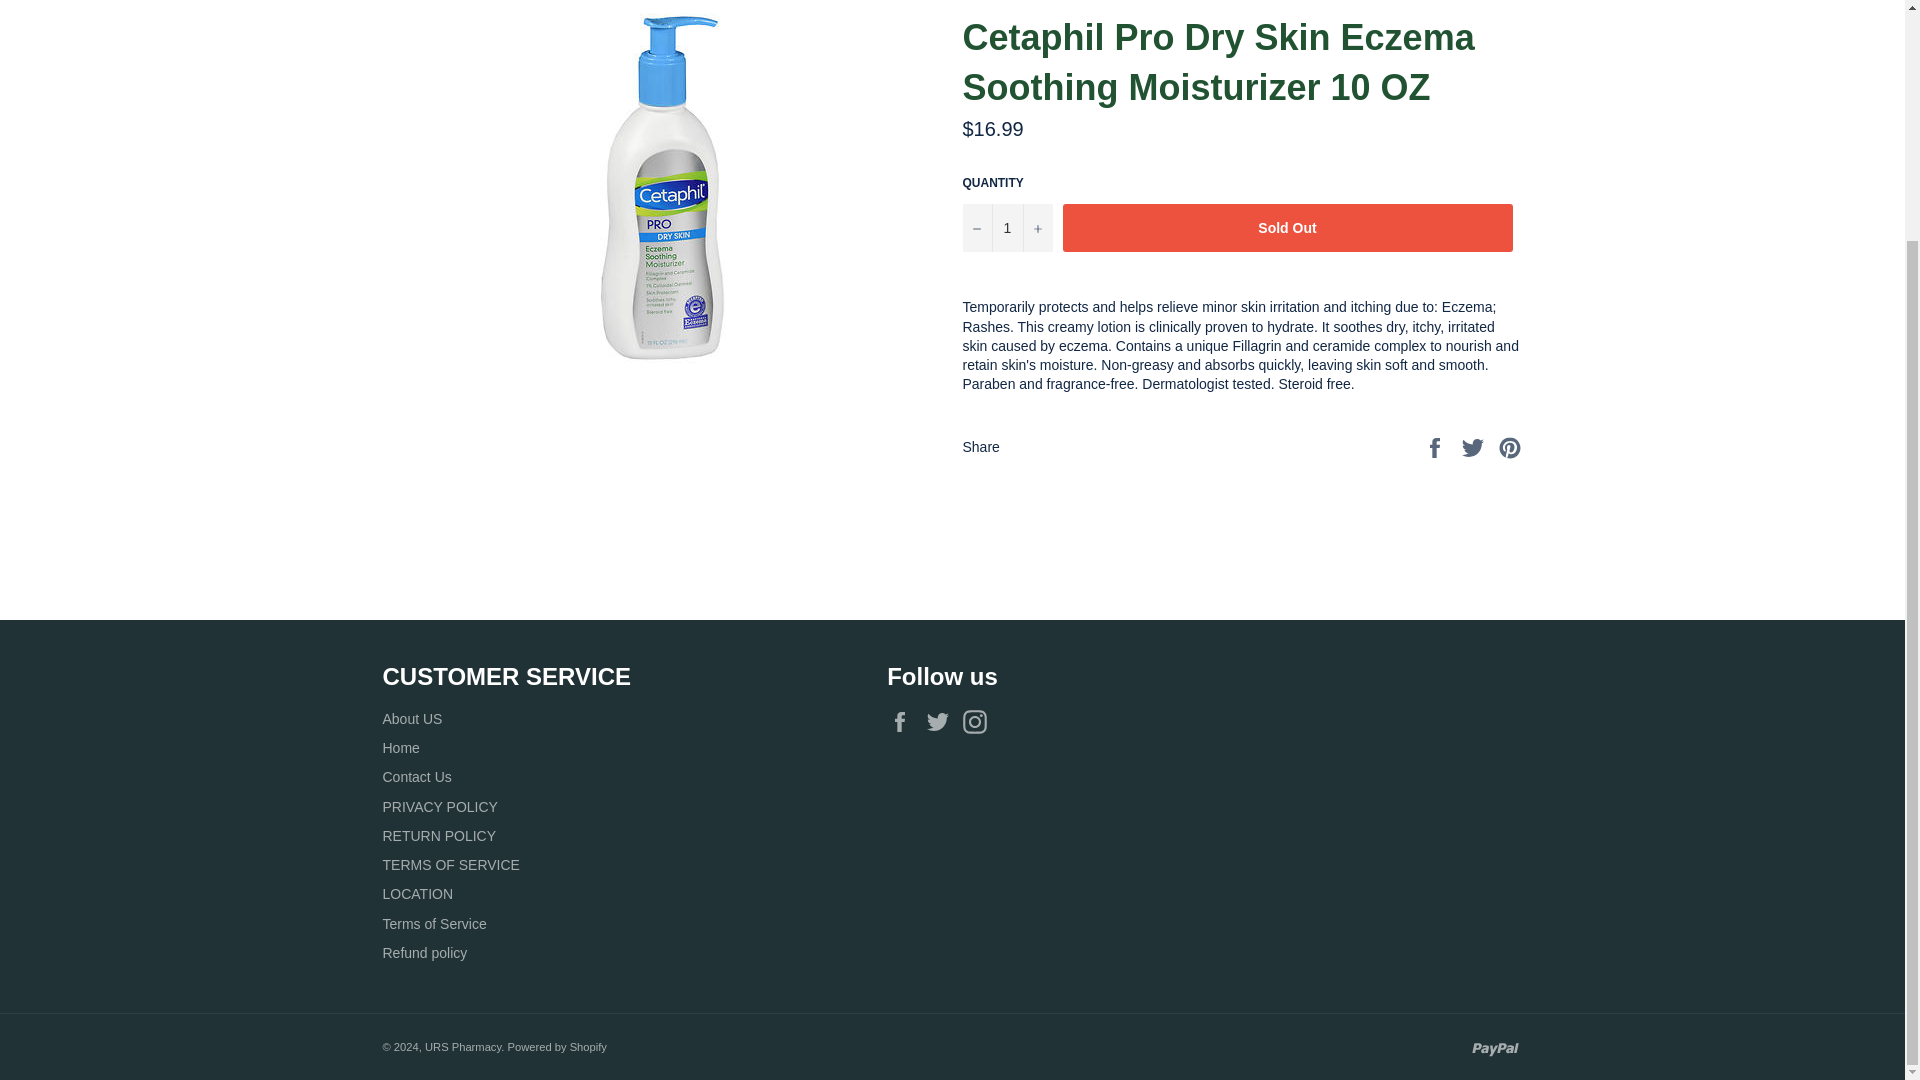 The height and width of the screenshot is (1080, 1920). I want to click on URS Pharmacy on Facebook, so click(904, 722).